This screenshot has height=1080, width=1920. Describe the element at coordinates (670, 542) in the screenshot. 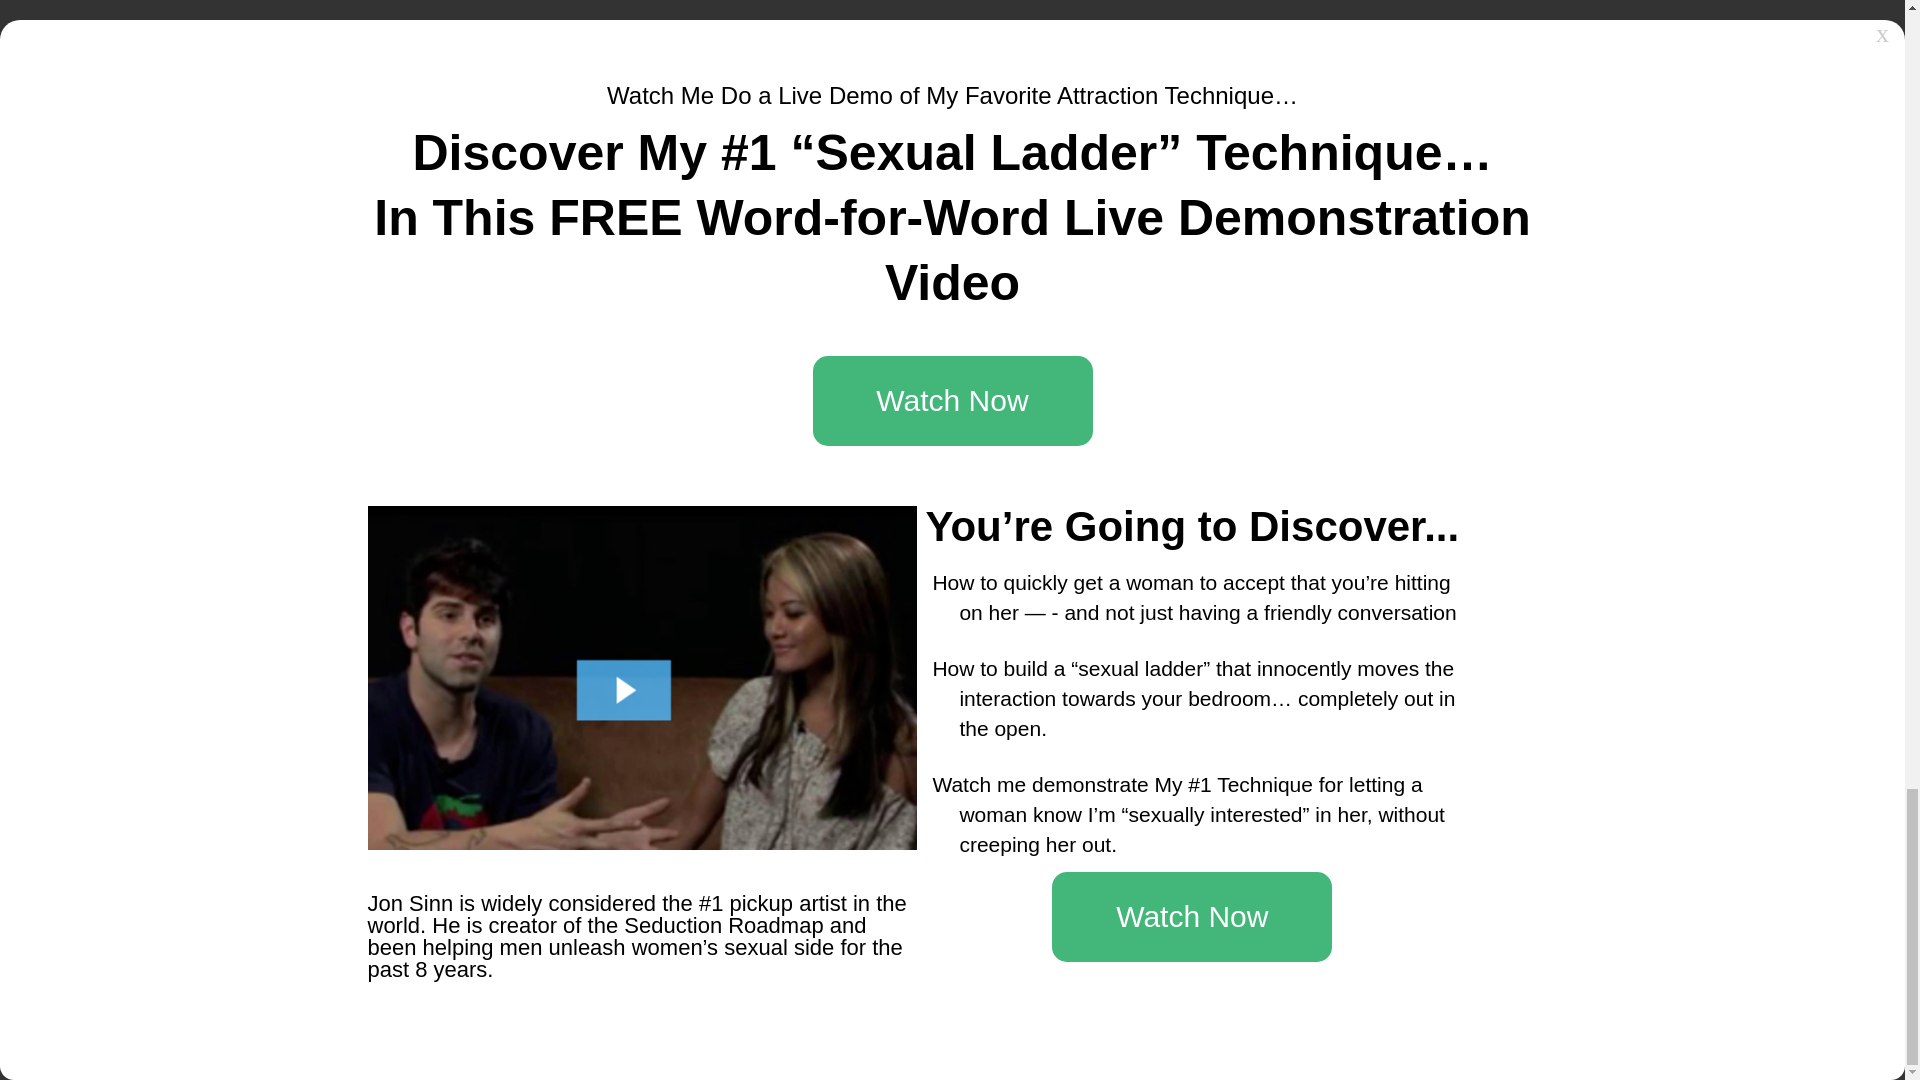

I see `How To Make The Most Of A Chance Encounter` at that location.